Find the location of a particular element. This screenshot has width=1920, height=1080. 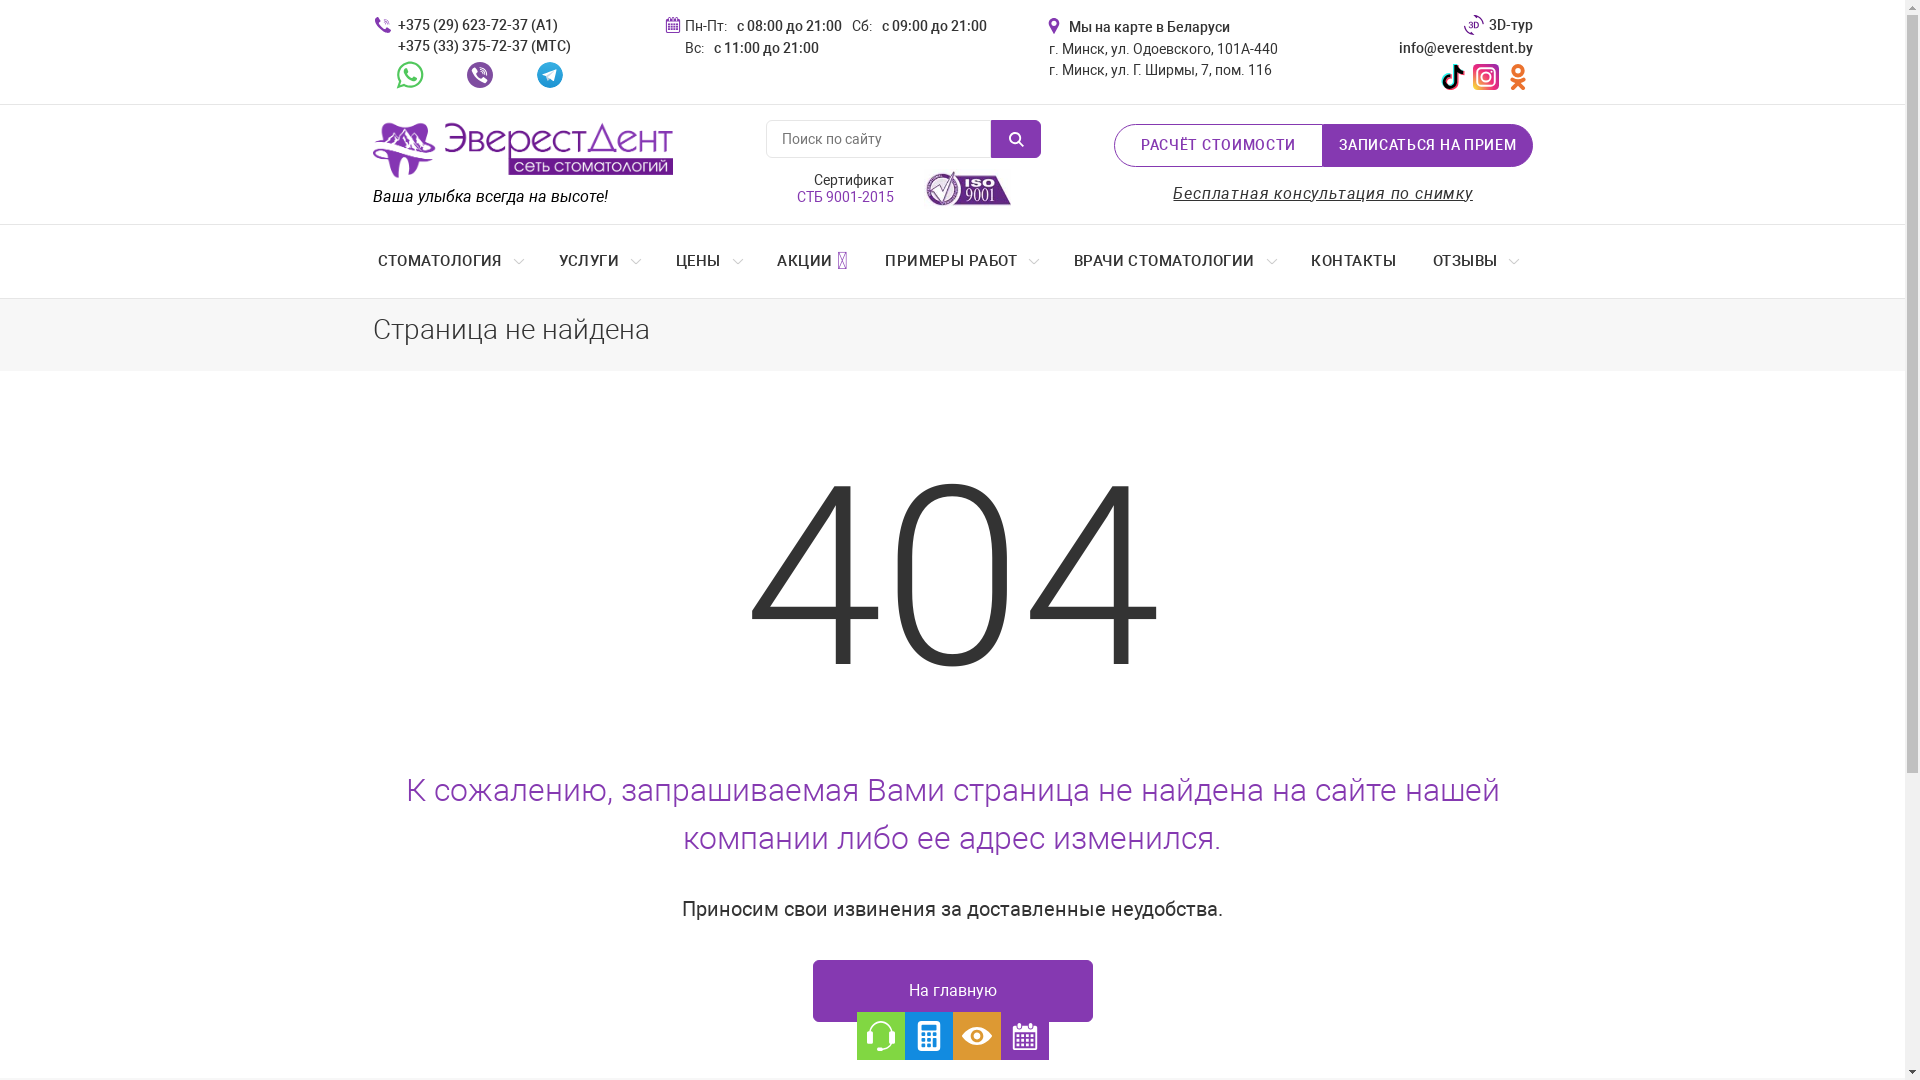

Whatsapp is located at coordinates (410, 74).